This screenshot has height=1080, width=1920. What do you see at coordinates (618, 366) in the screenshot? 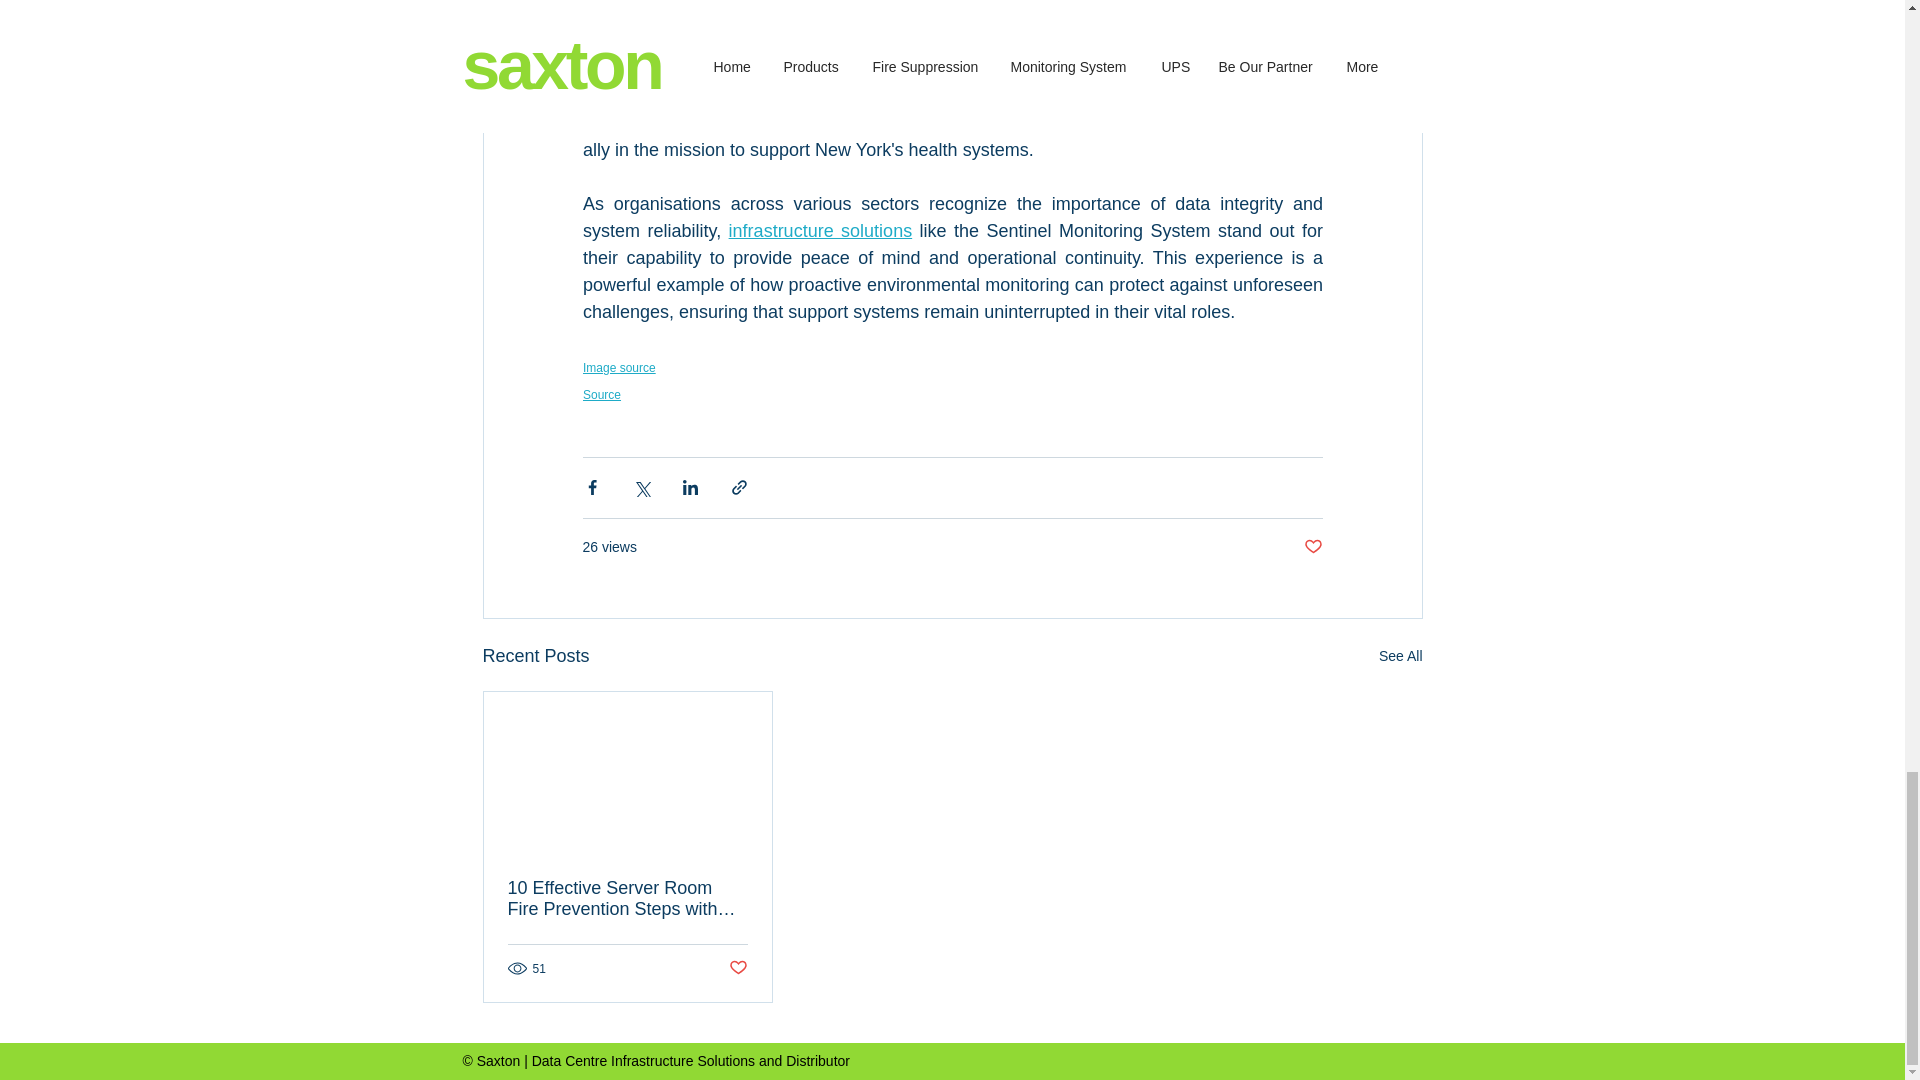
I see `Image source` at bounding box center [618, 366].